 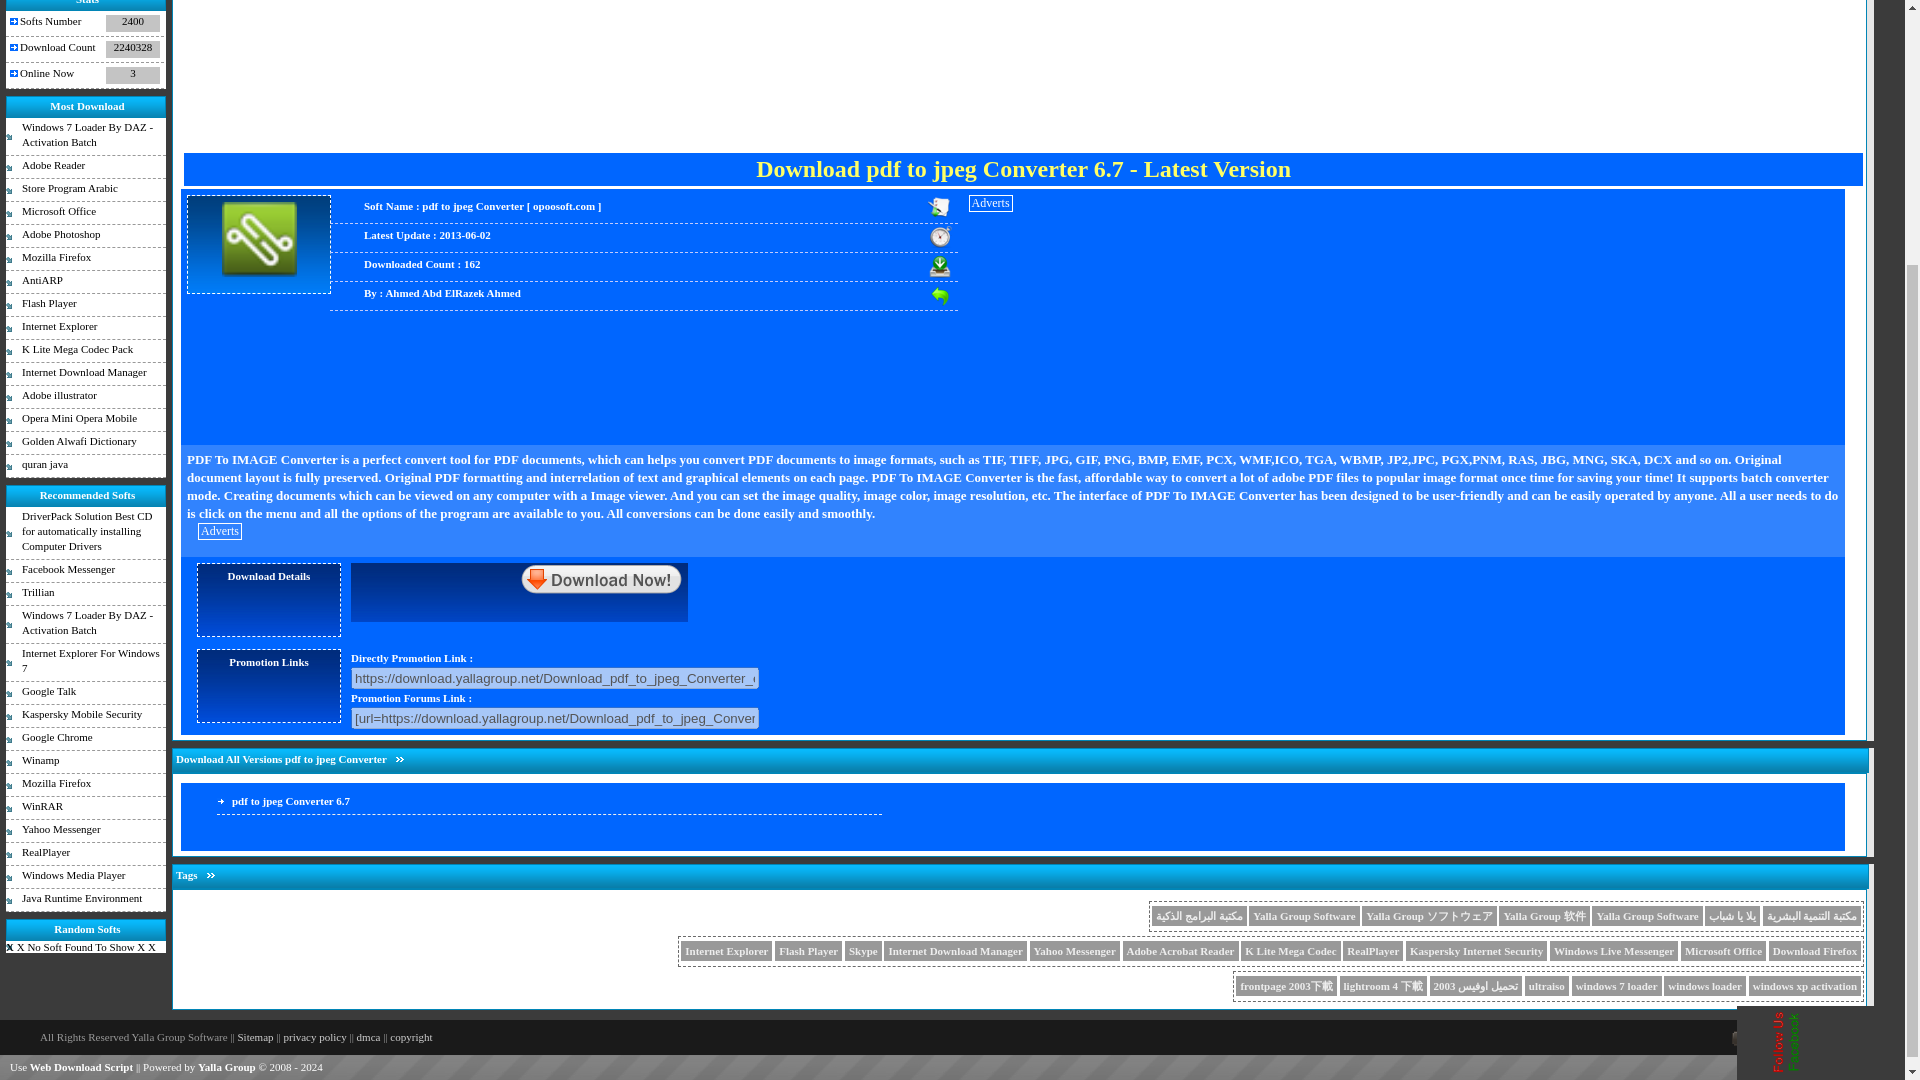 What do you see at coordinates (85, 662) in the screenshot?
I see `Internet Explorer For Windows 7` at bounding box center [85, 662].